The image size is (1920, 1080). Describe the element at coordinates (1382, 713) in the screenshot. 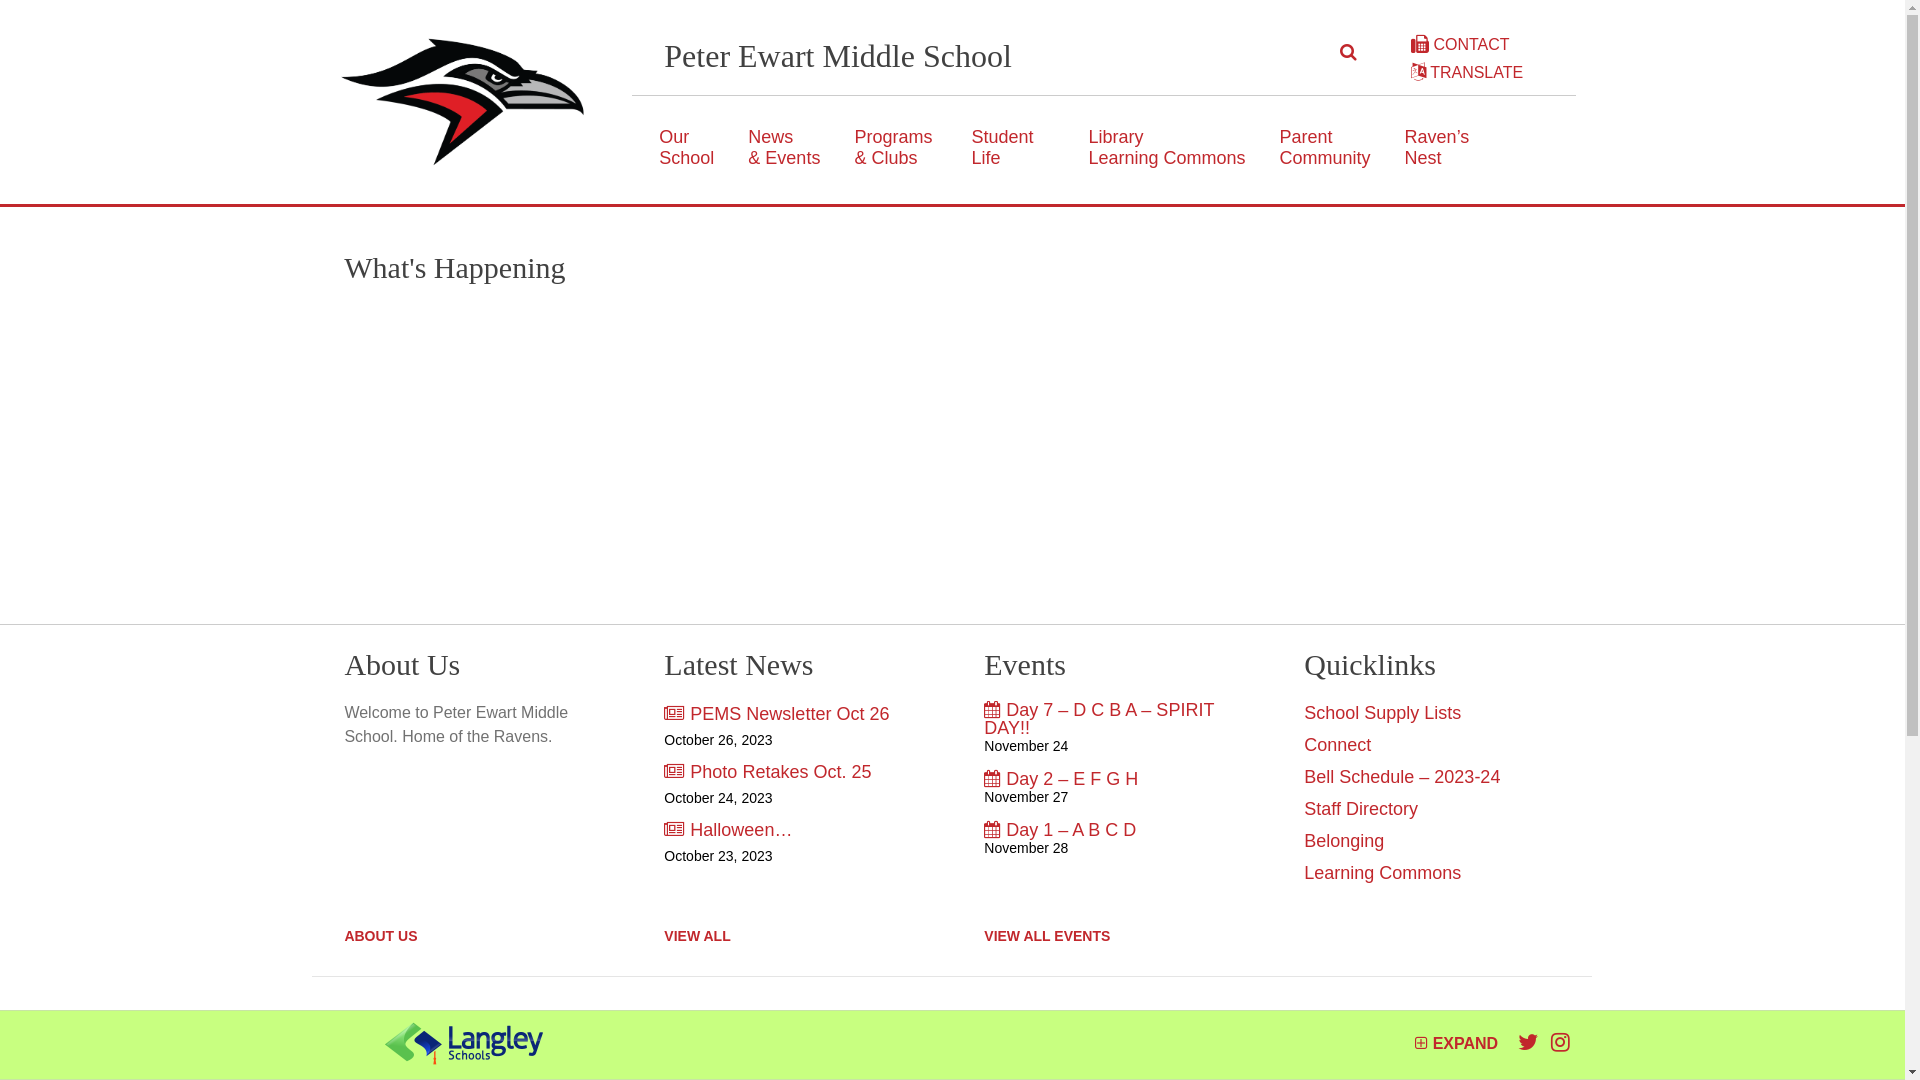

I see `School Supply Lists` at that location.